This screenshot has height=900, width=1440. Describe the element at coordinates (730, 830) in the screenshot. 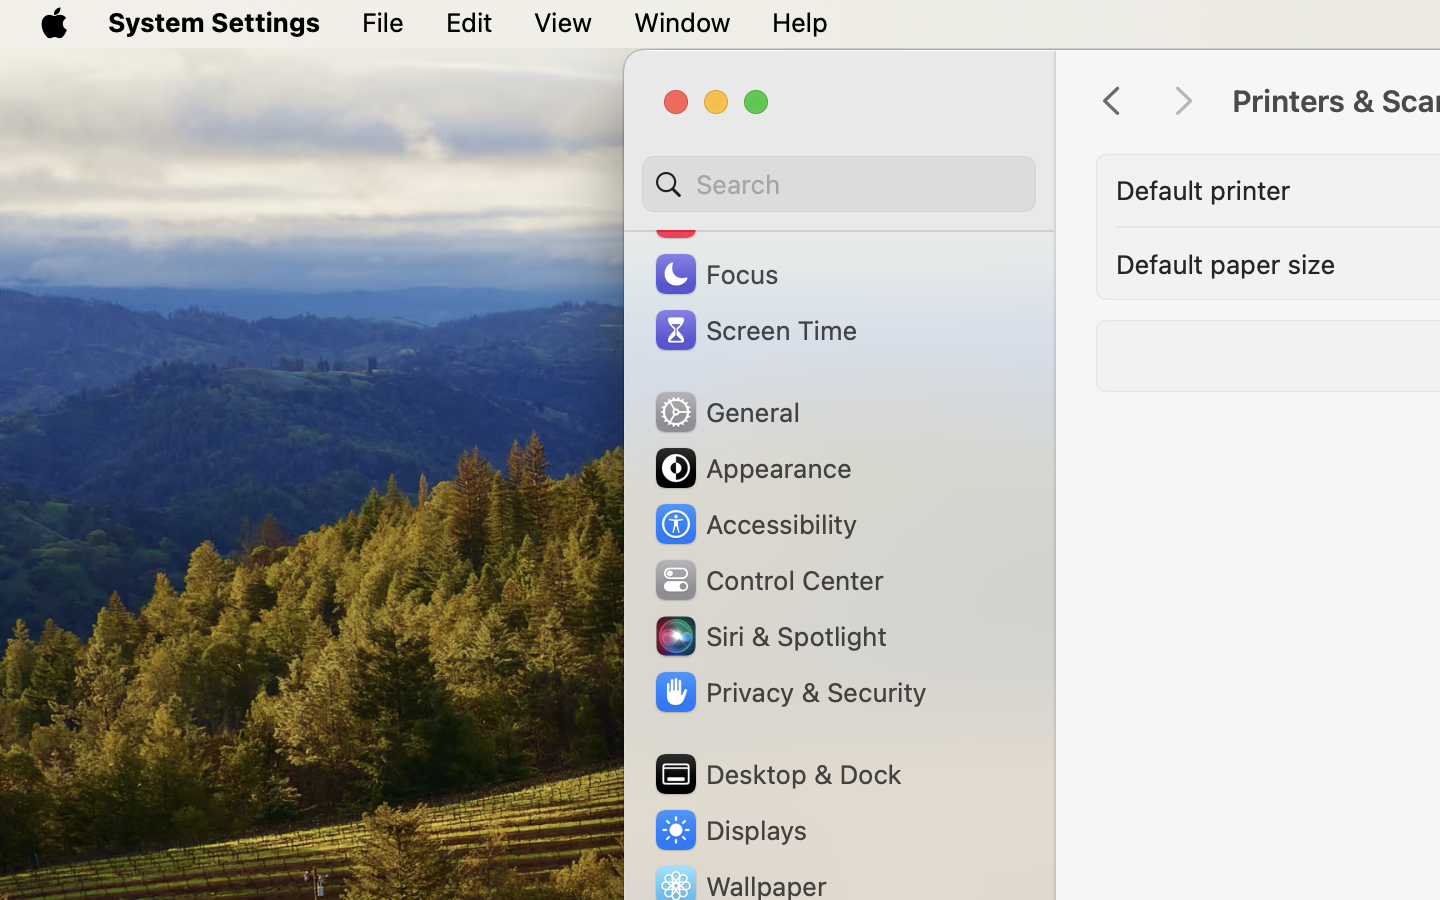

I see `Displays` at that location.